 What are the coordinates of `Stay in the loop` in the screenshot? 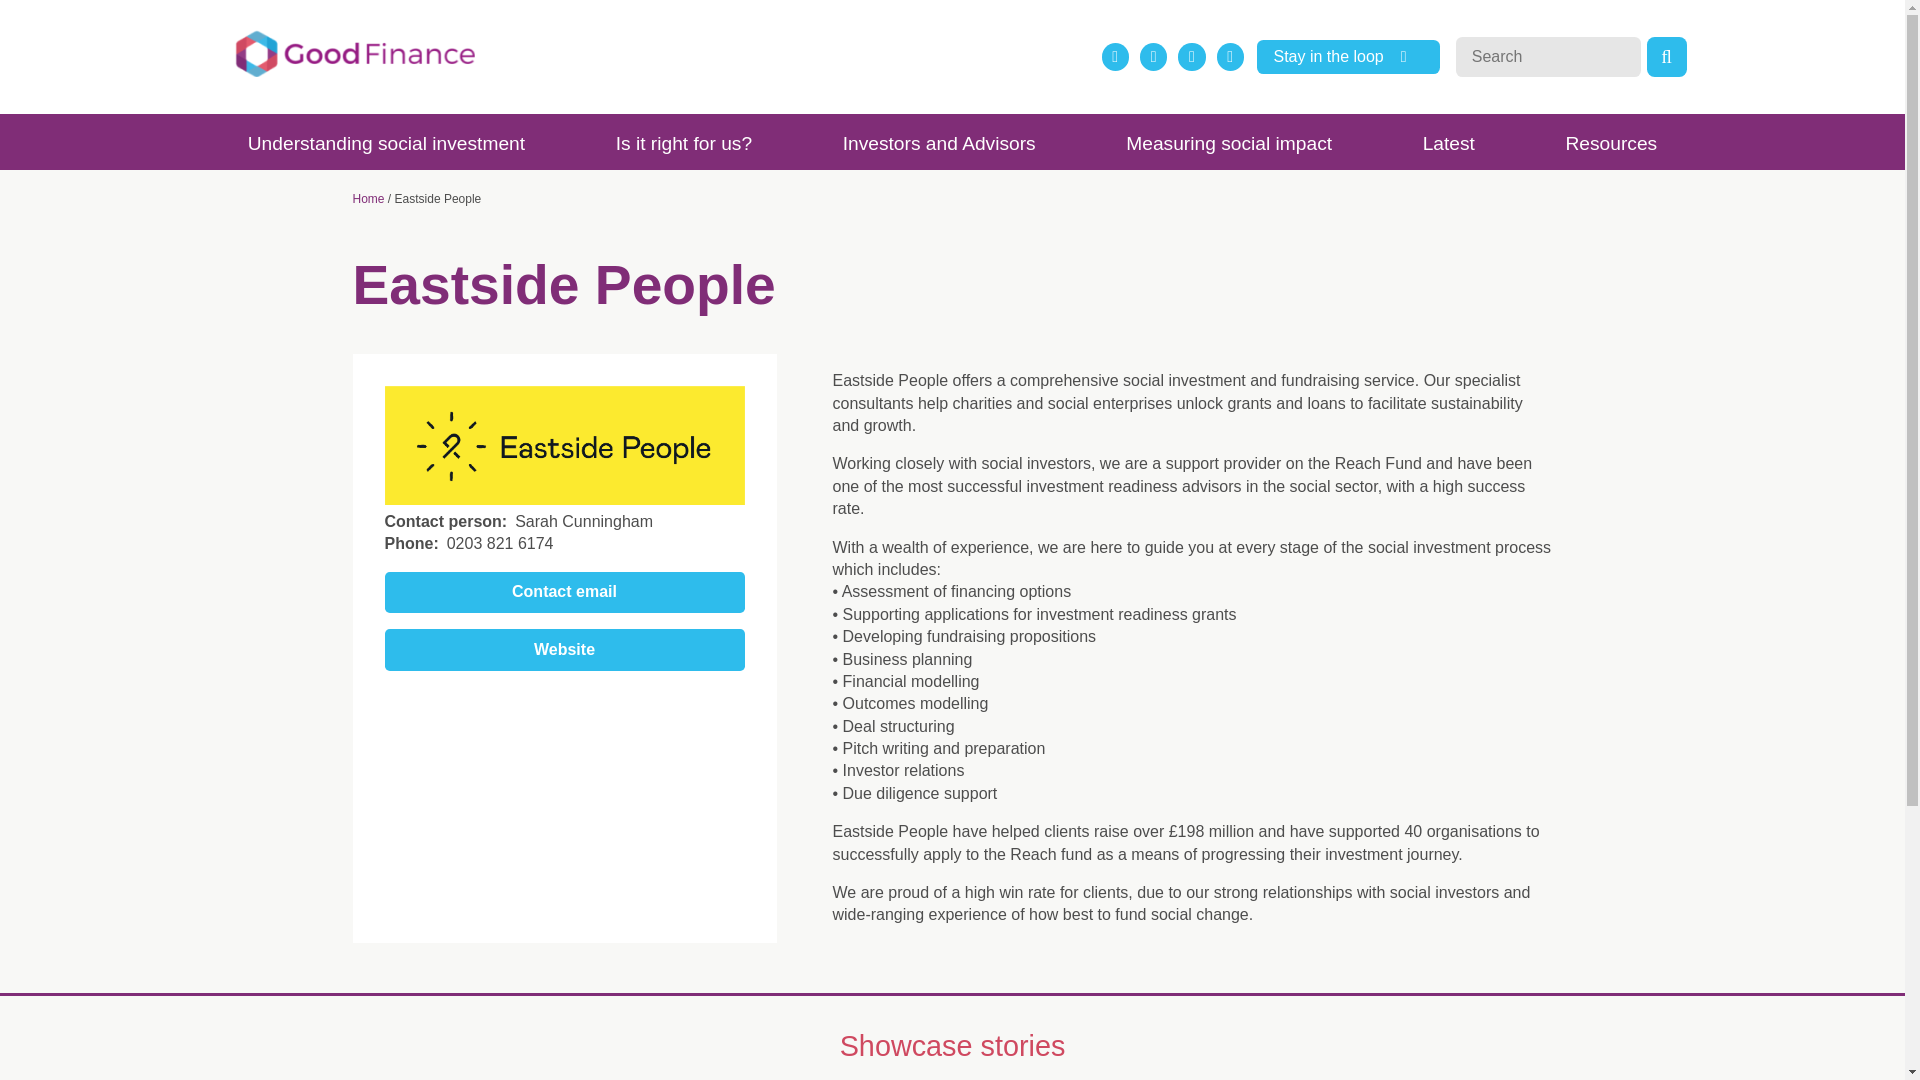 It's located at (1348, 56).